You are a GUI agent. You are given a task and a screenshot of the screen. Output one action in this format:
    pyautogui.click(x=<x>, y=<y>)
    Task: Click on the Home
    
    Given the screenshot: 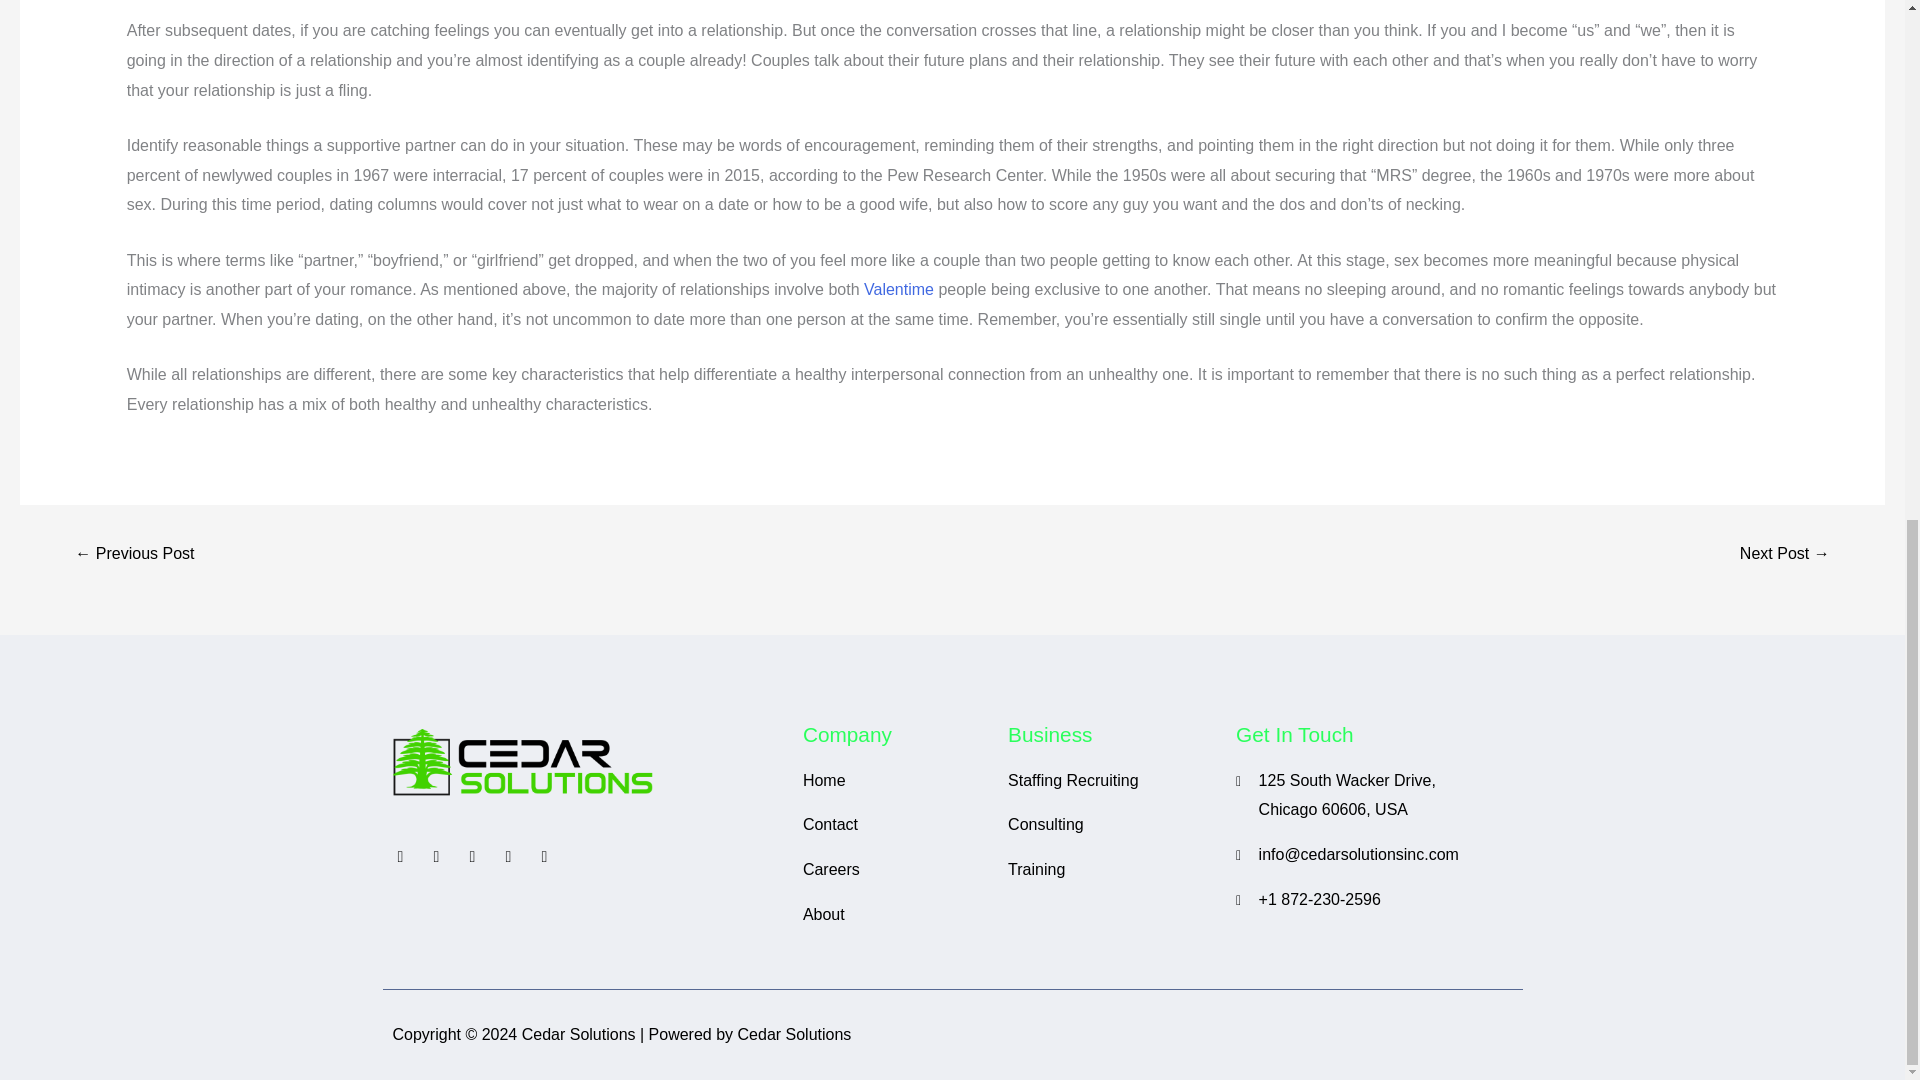 What is the action you would take?
    pyautogui.click(x=895, y=780)
    